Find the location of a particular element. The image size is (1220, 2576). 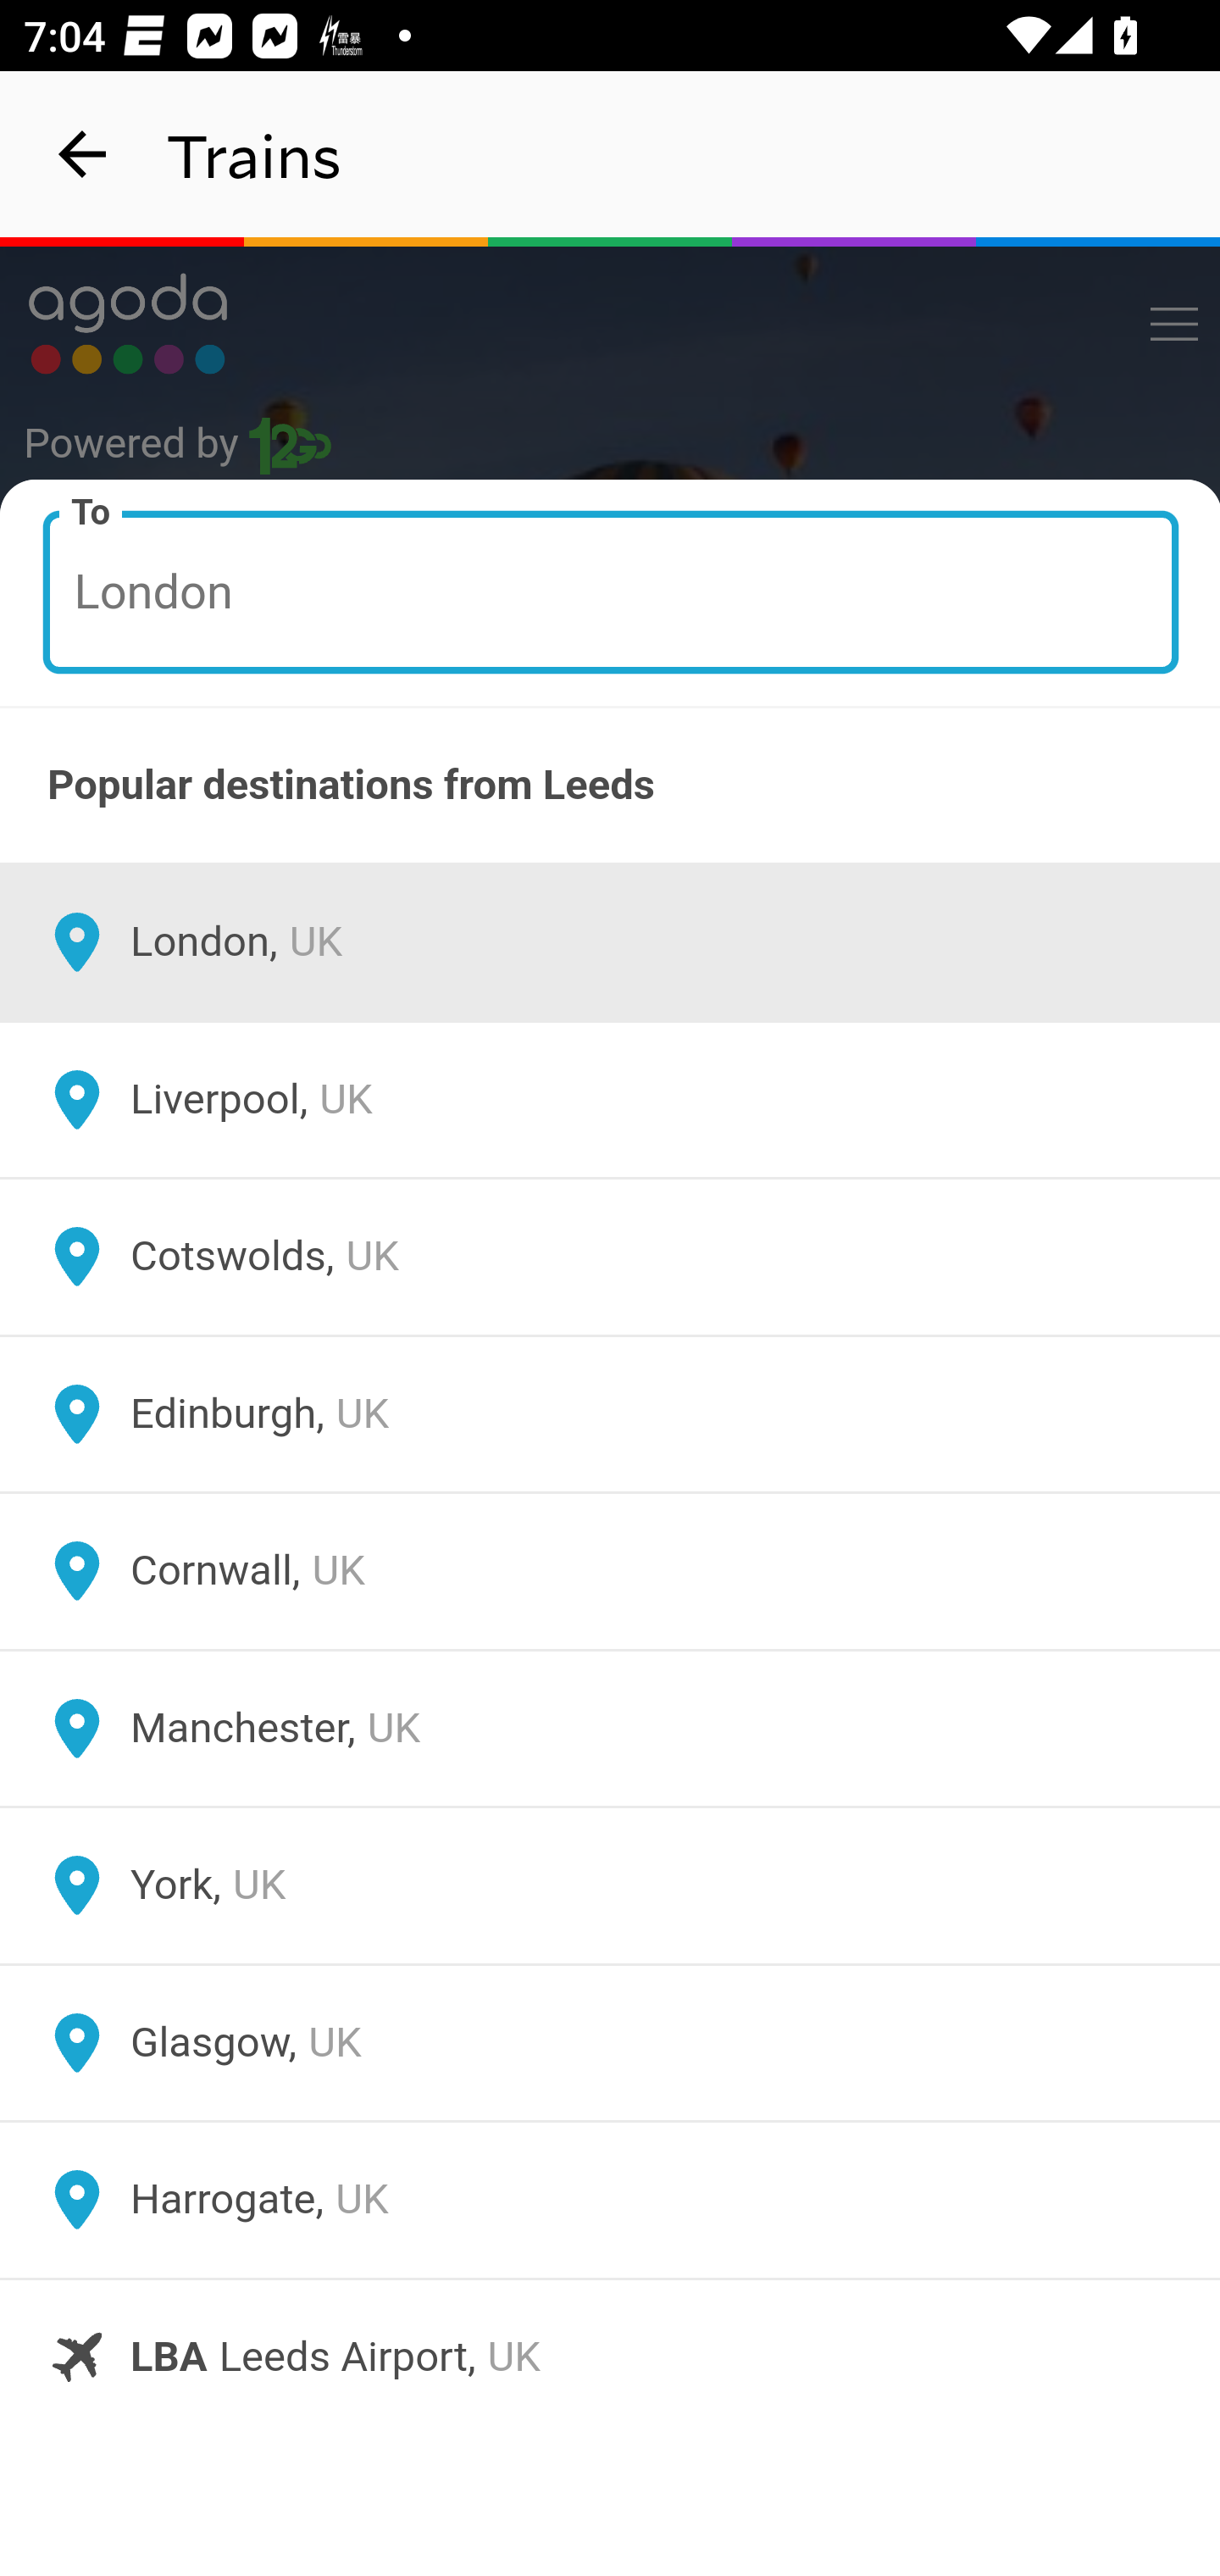

Harrogate,UK is located at coordinates (610, 2201).